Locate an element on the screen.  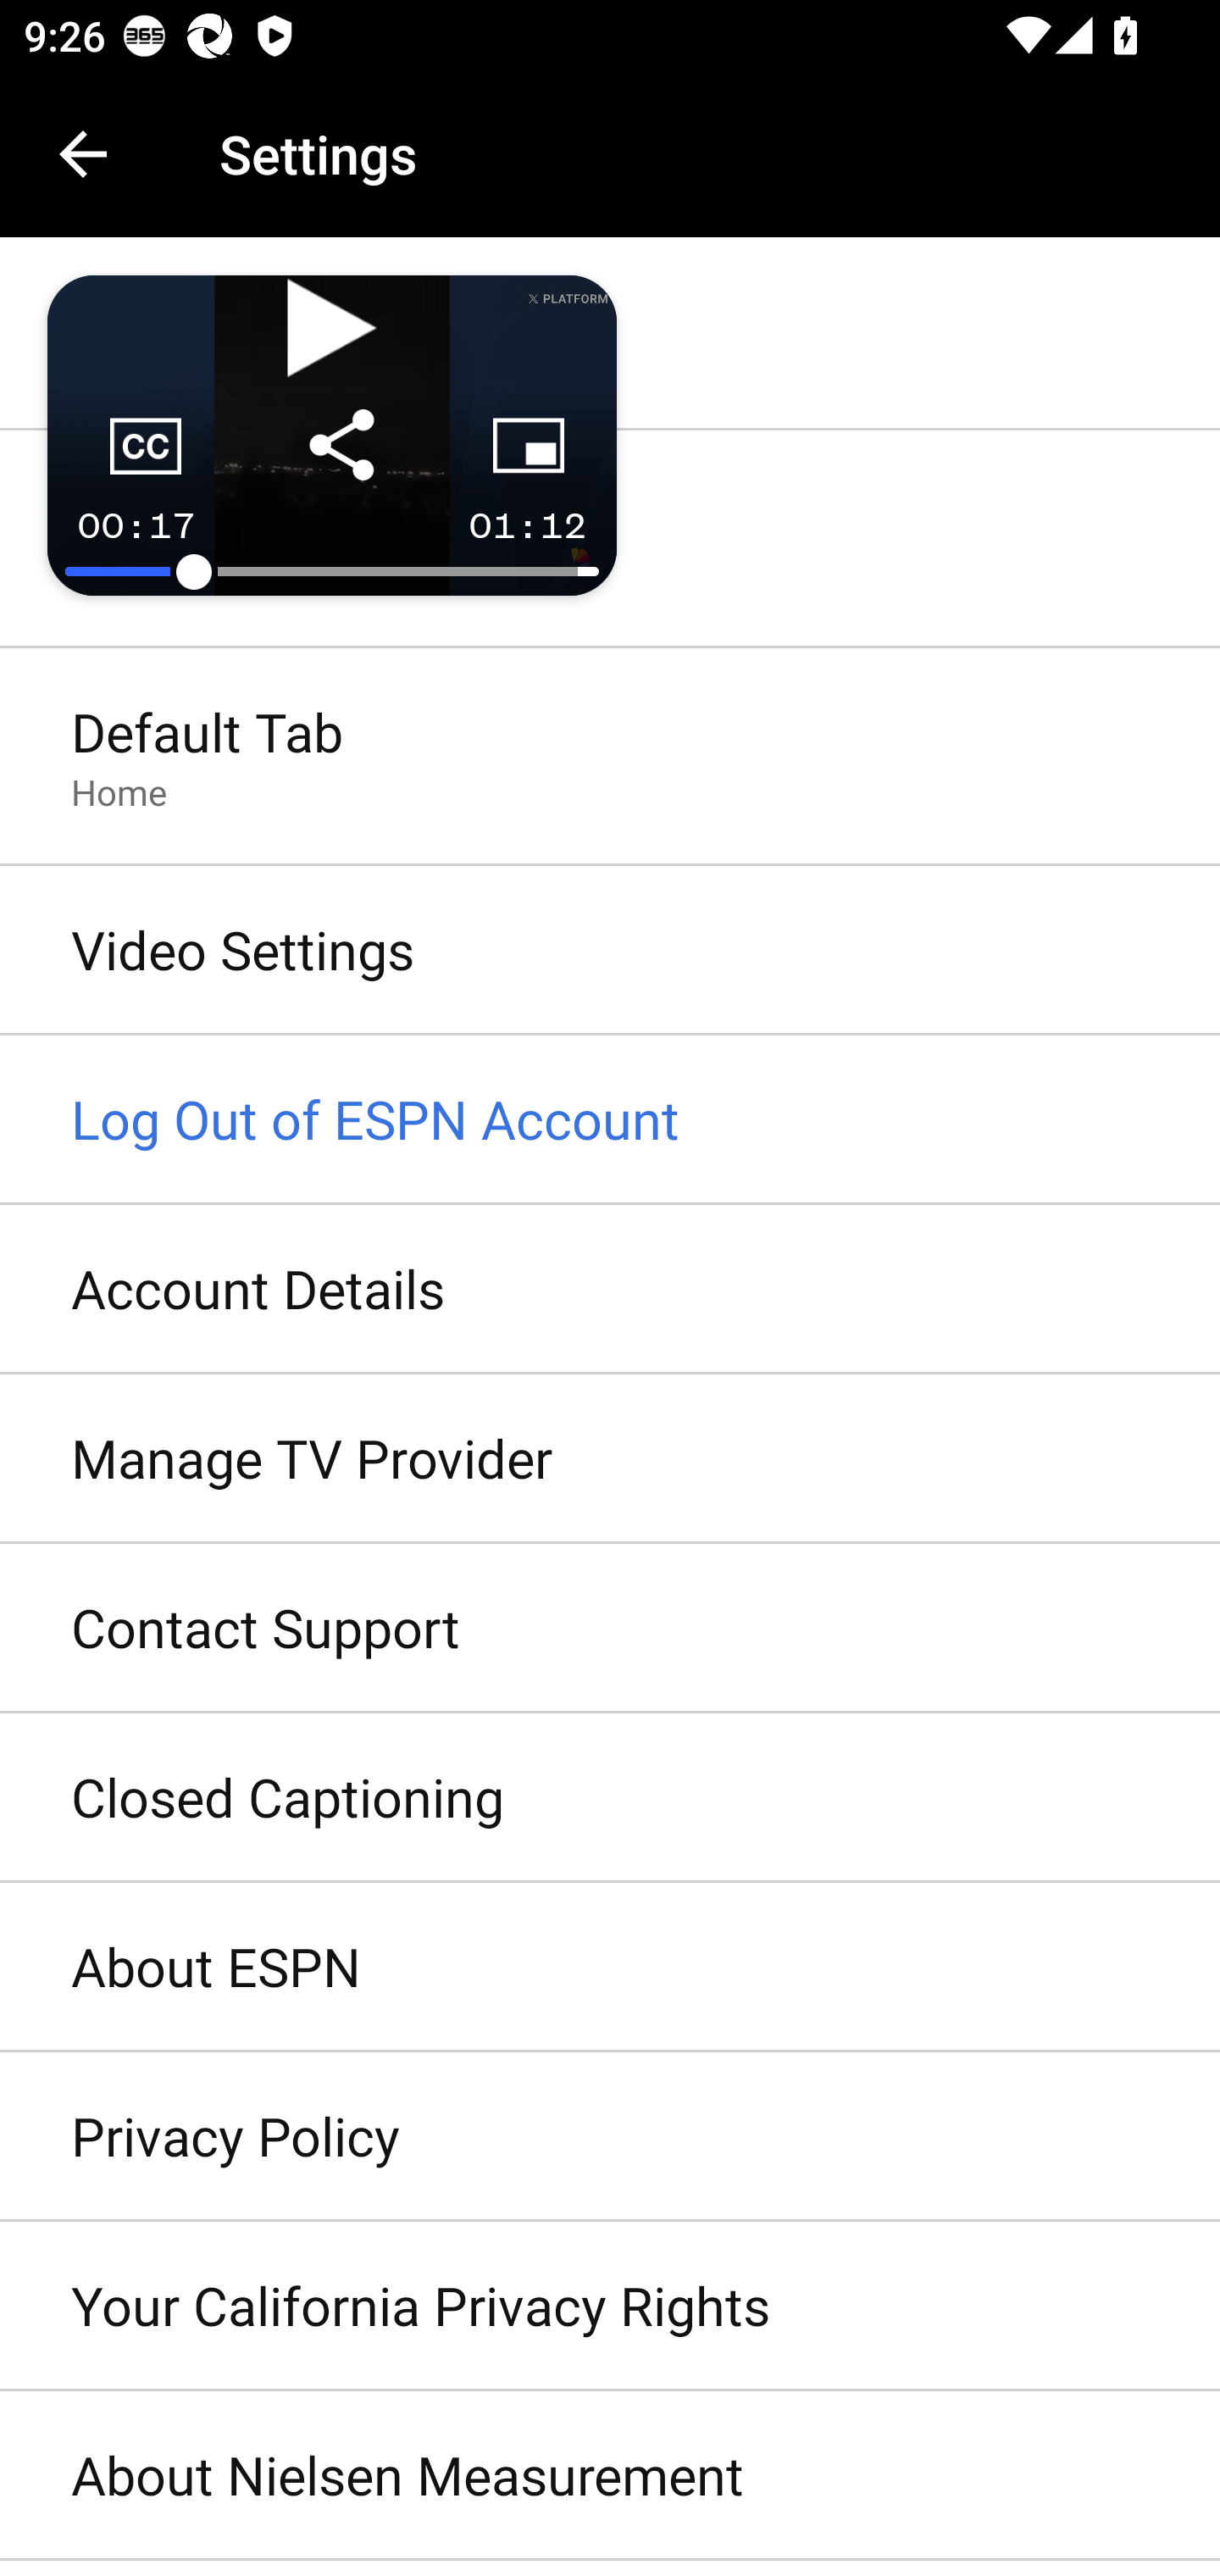
Log Out of ESPN Account is located at coordinates (610, 1120).